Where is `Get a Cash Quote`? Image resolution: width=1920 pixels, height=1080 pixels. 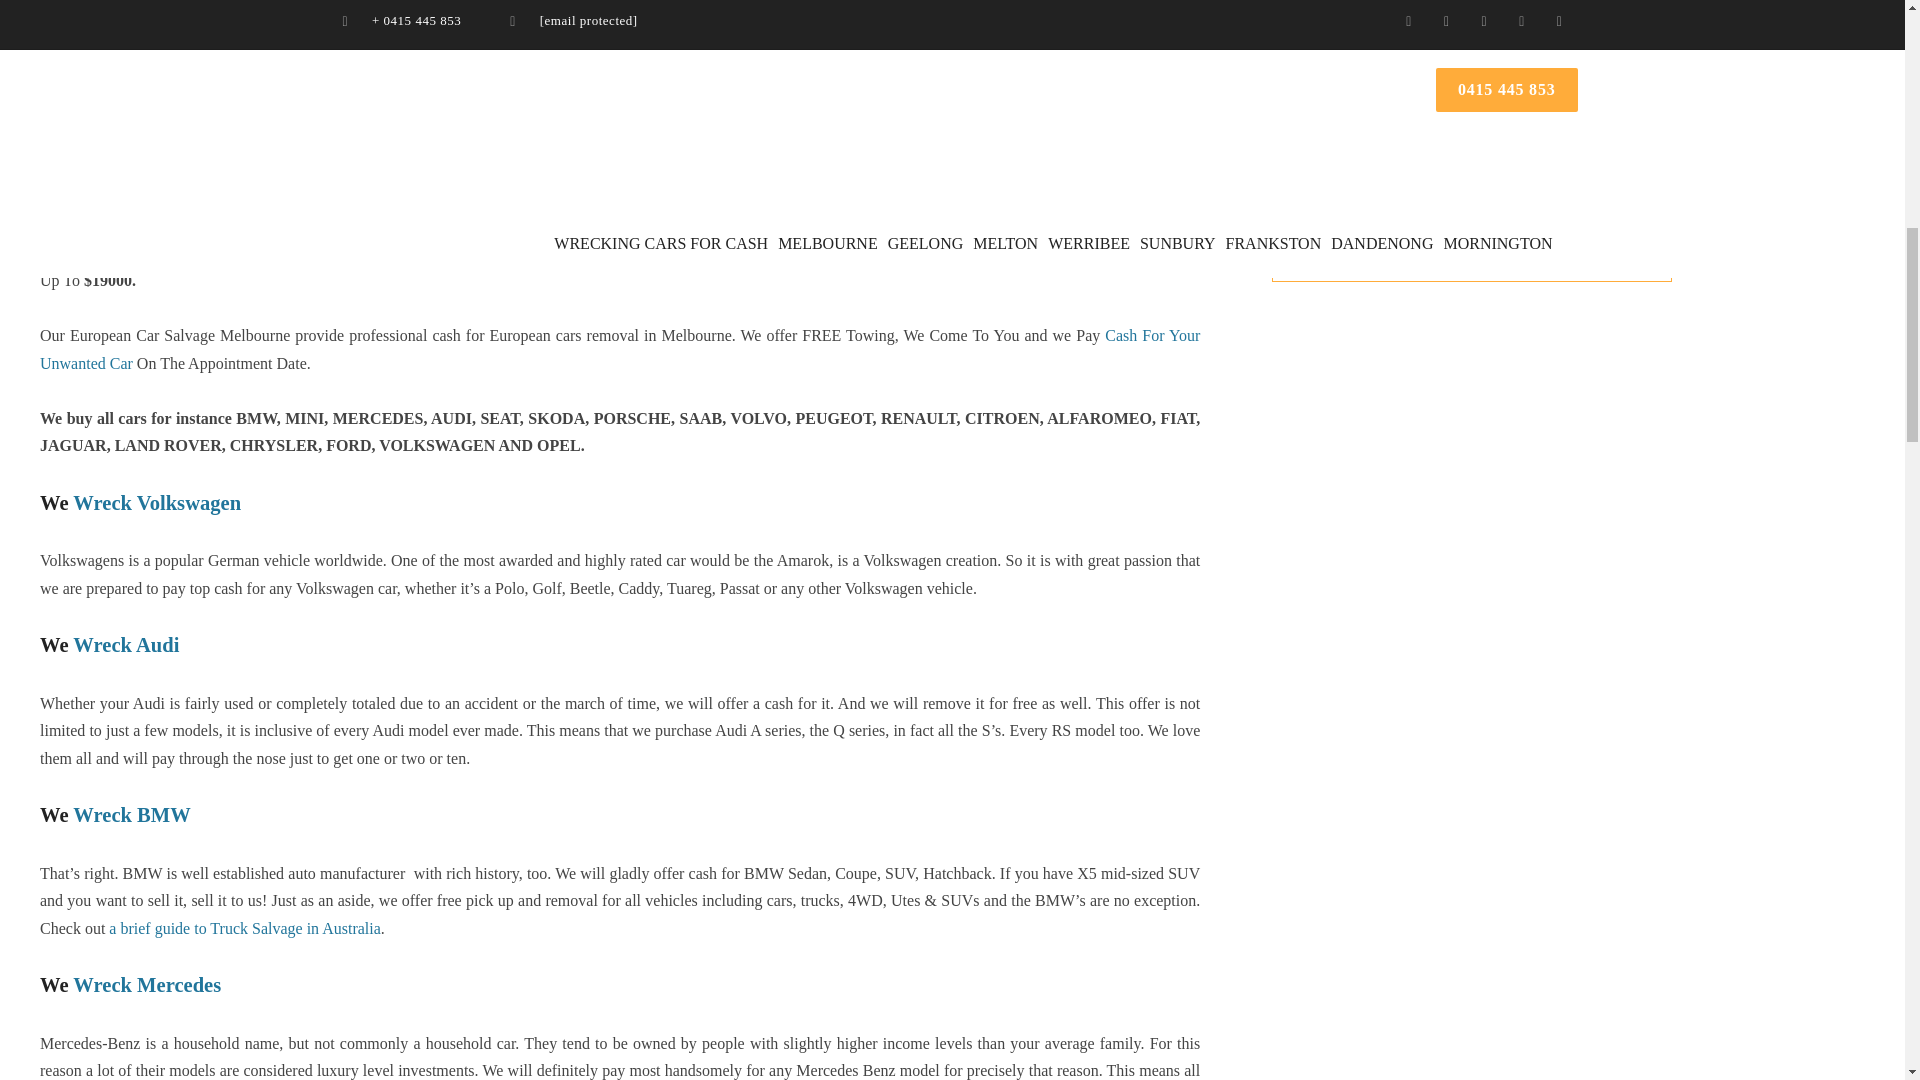 Get a Cash Quote is located at coordinates (1472, 229).